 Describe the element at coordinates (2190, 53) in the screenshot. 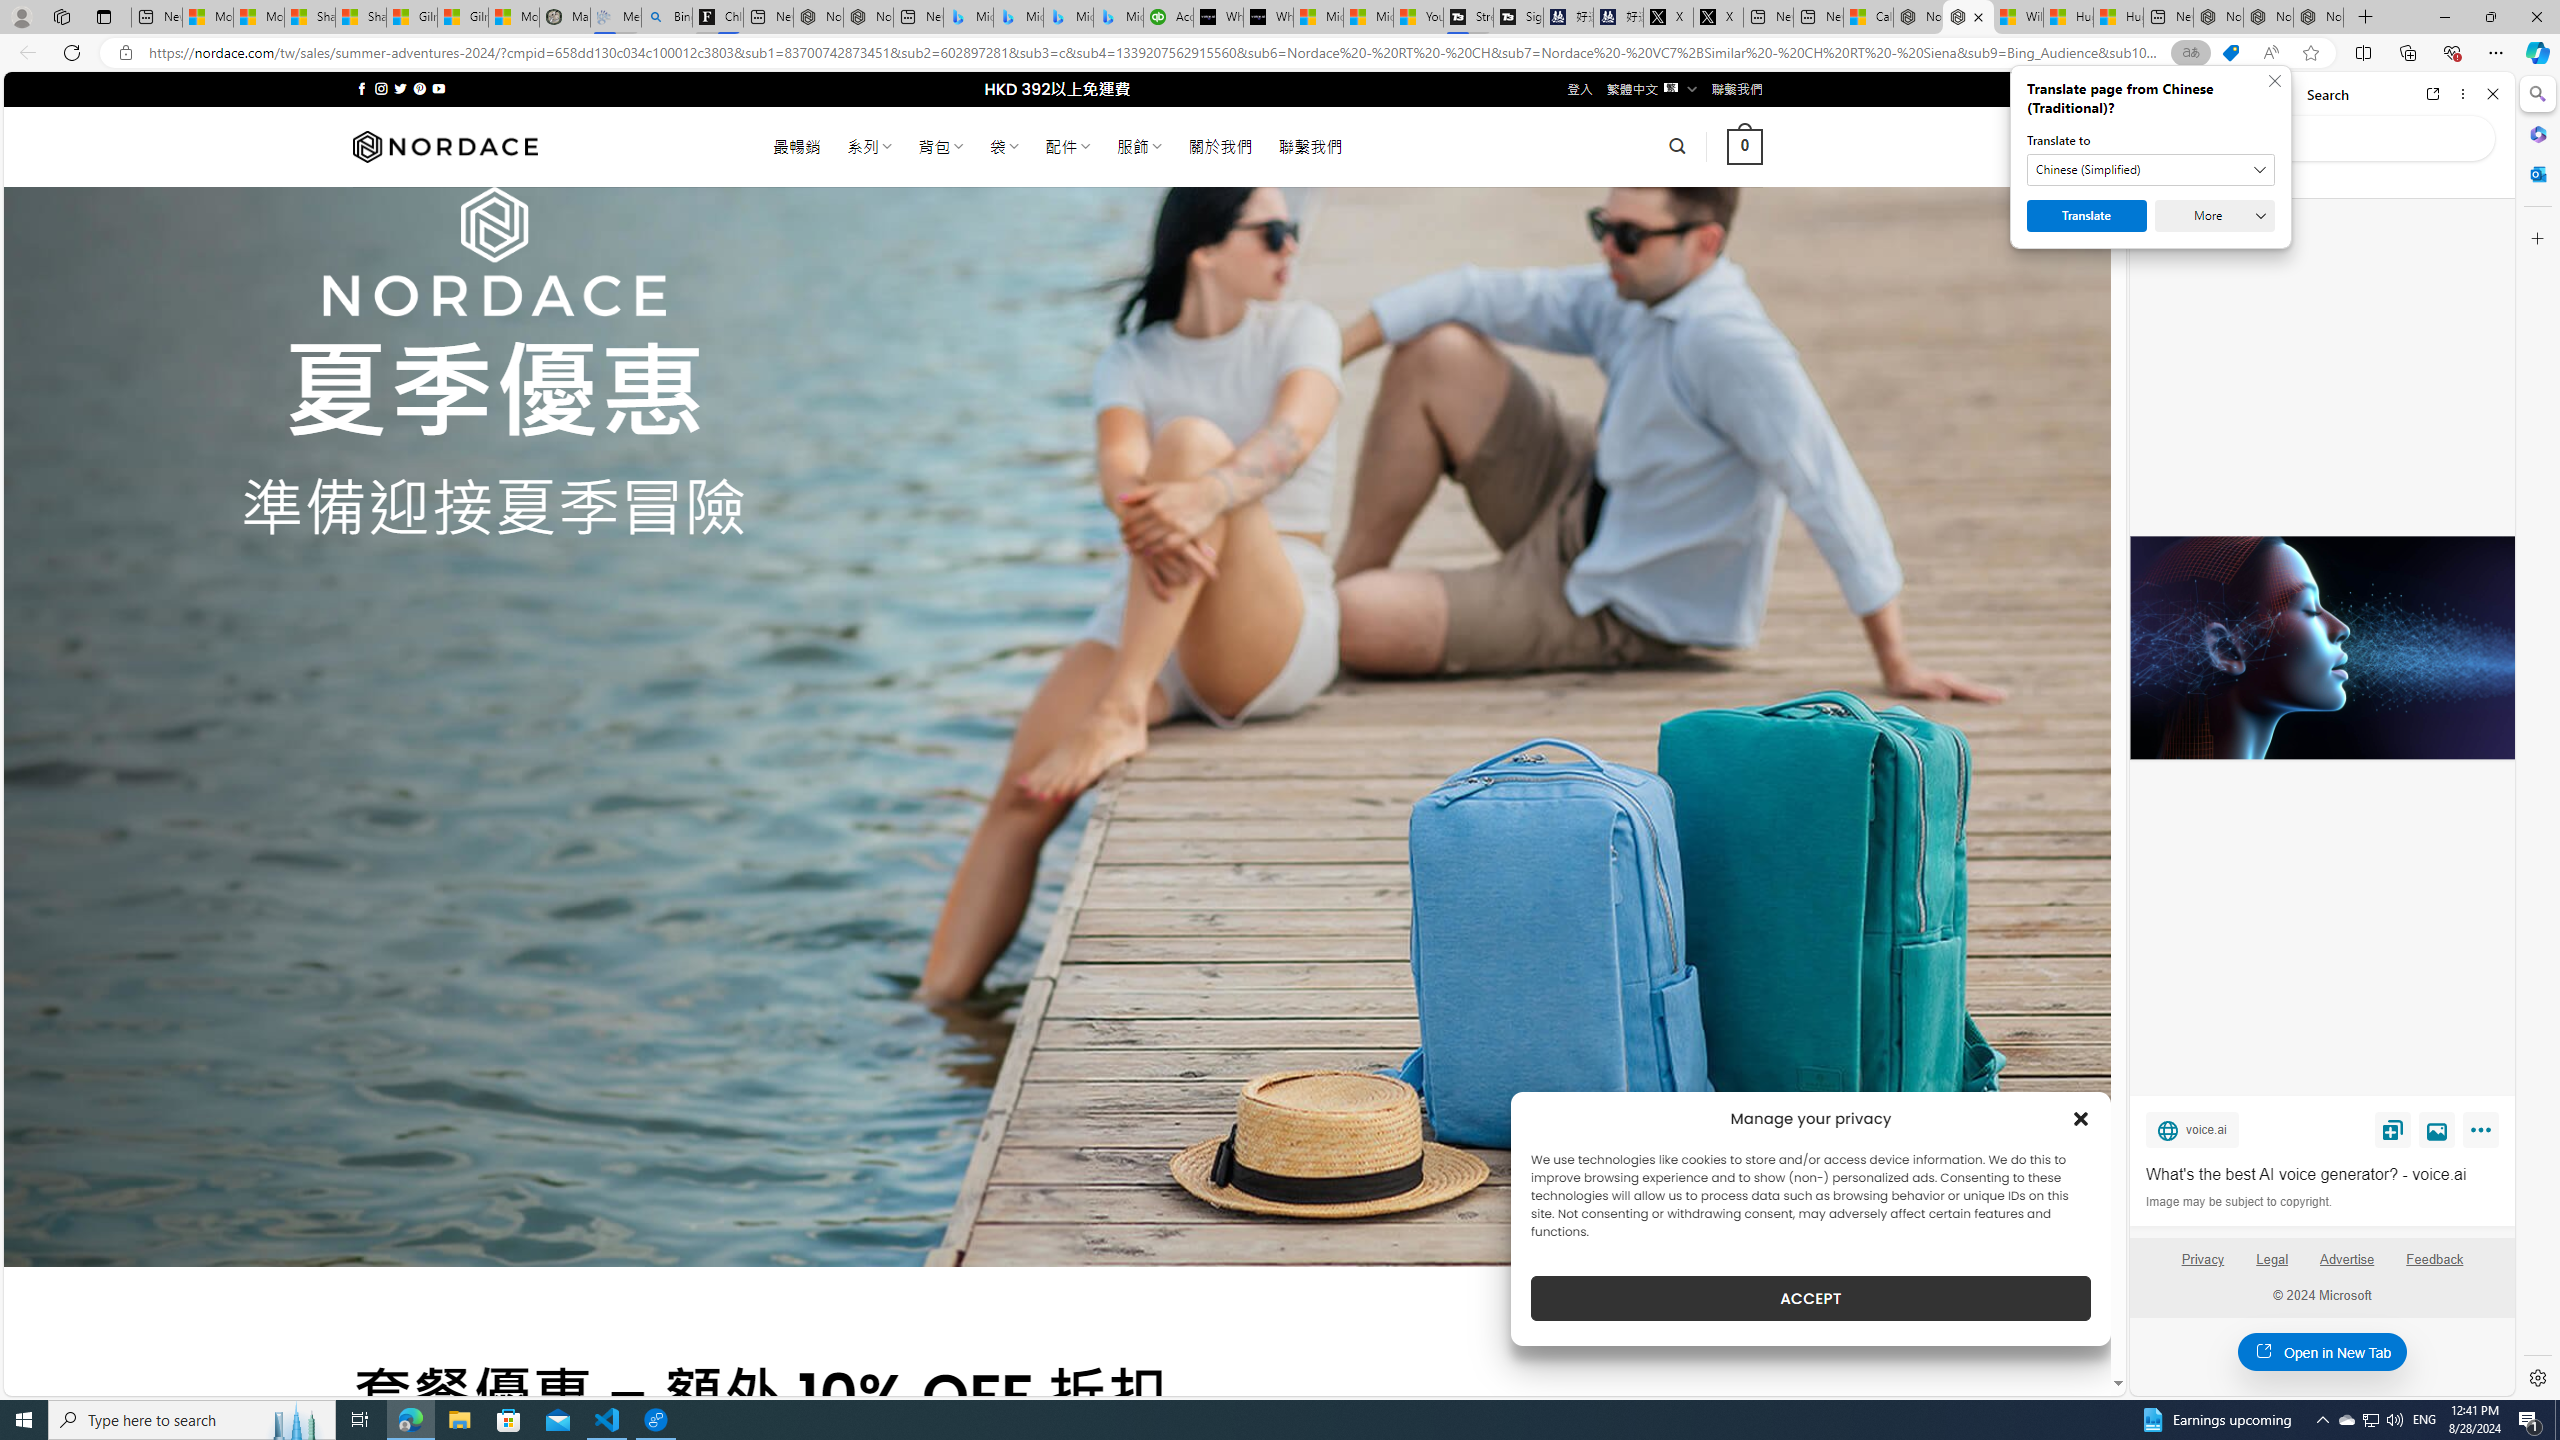

I see `Show translate options` at that location.